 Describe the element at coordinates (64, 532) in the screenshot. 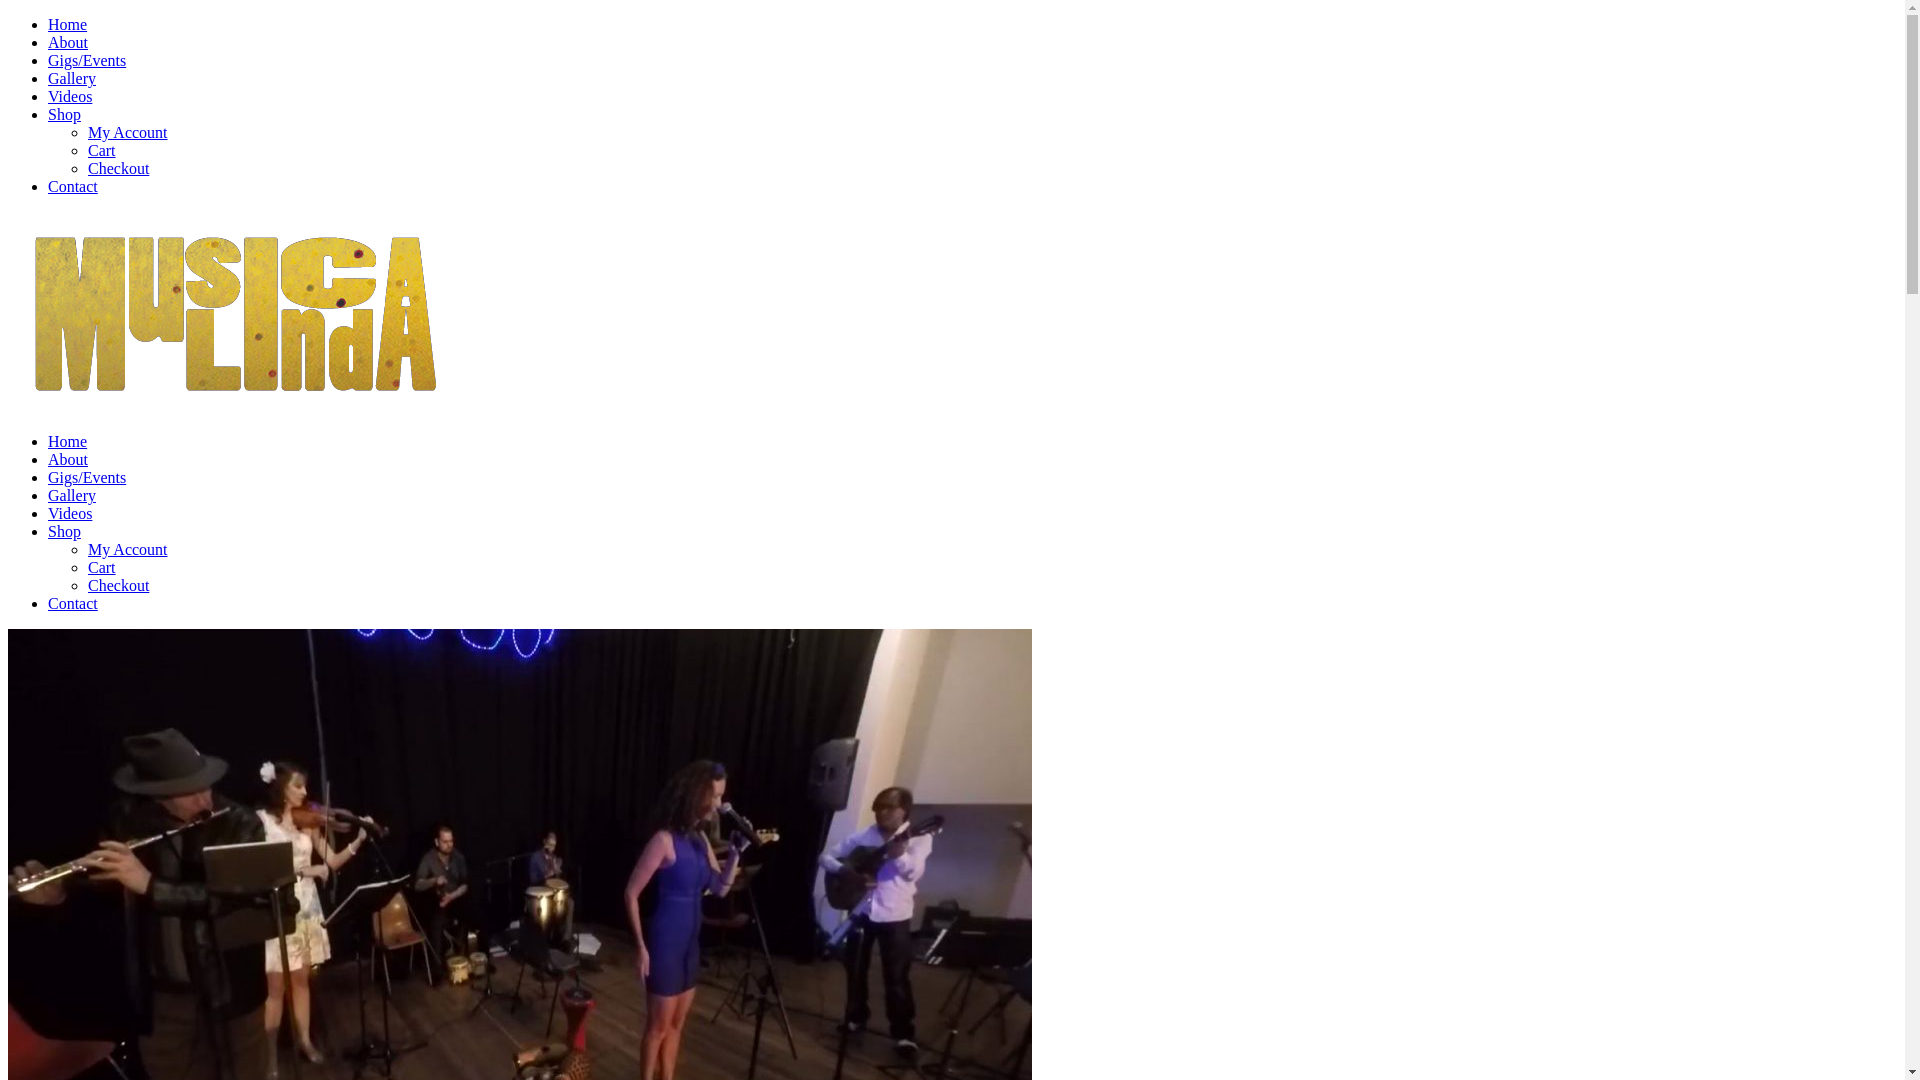

I see `Shop` at that location.